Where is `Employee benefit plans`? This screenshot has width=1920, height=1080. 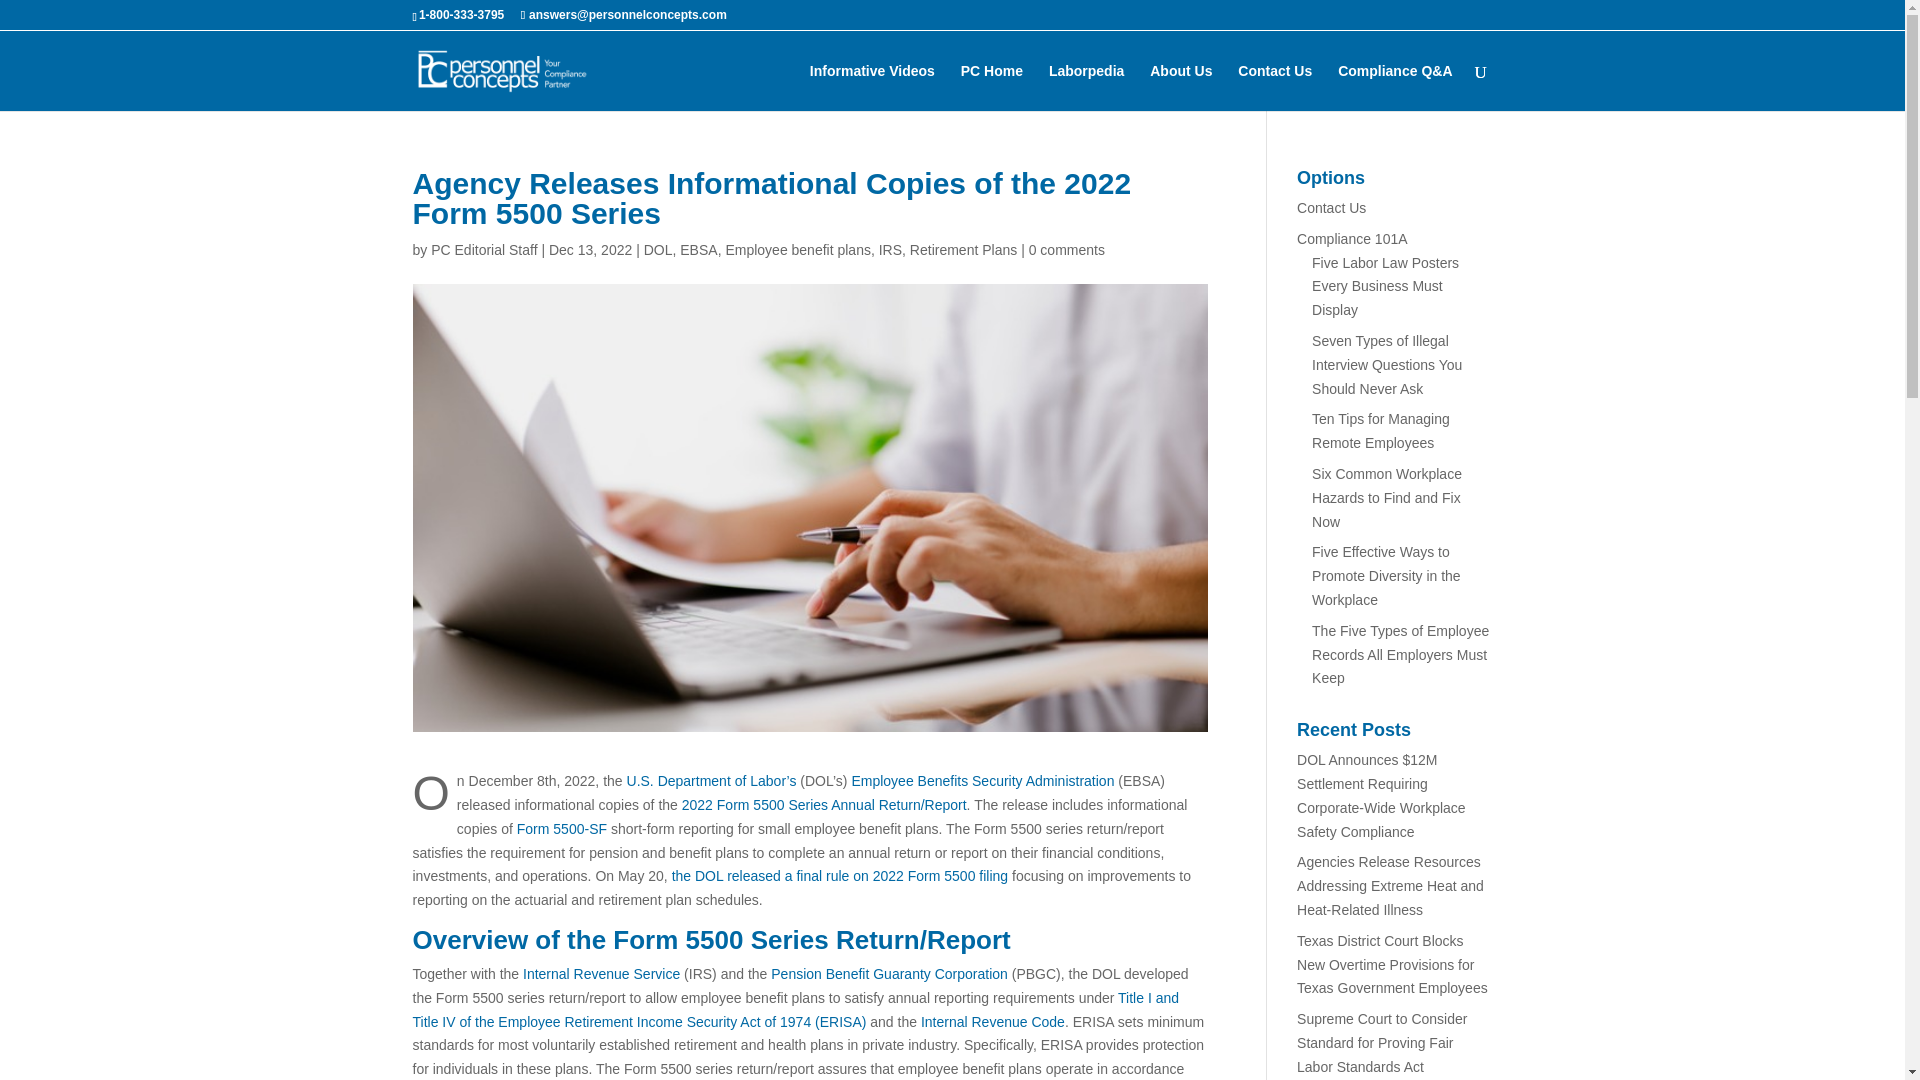 Employee benefit plans is located at coordinates (798, 250).